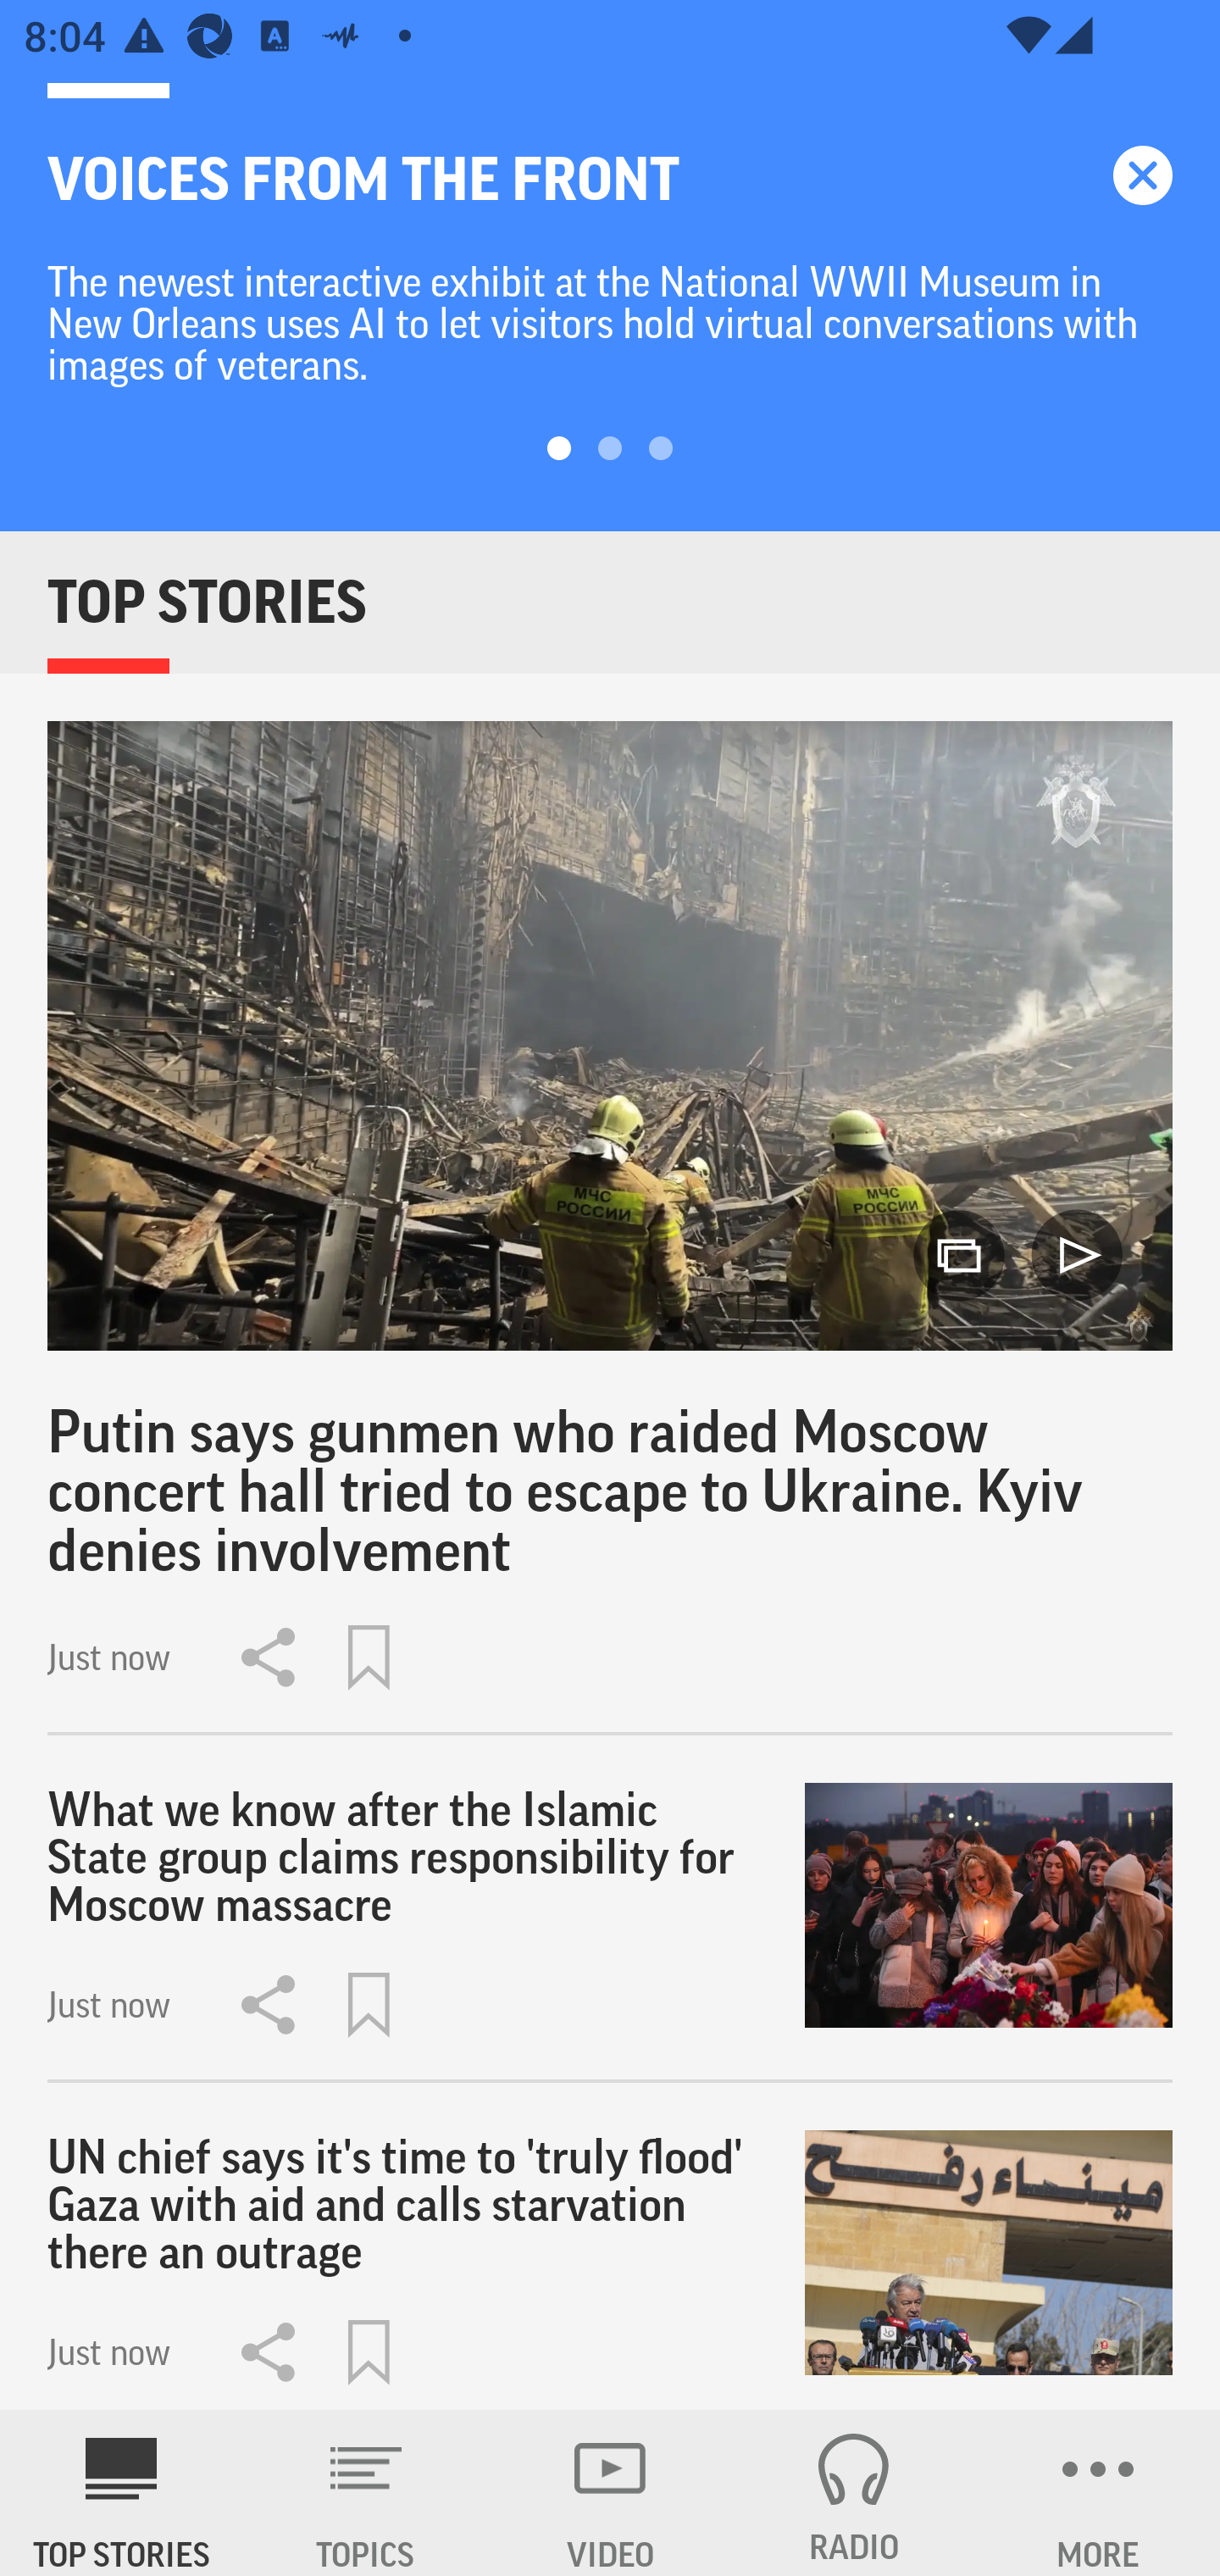 The height and width of the screenshot is (2576, 1220). I want to click on MORE, so click(1098, 2493).